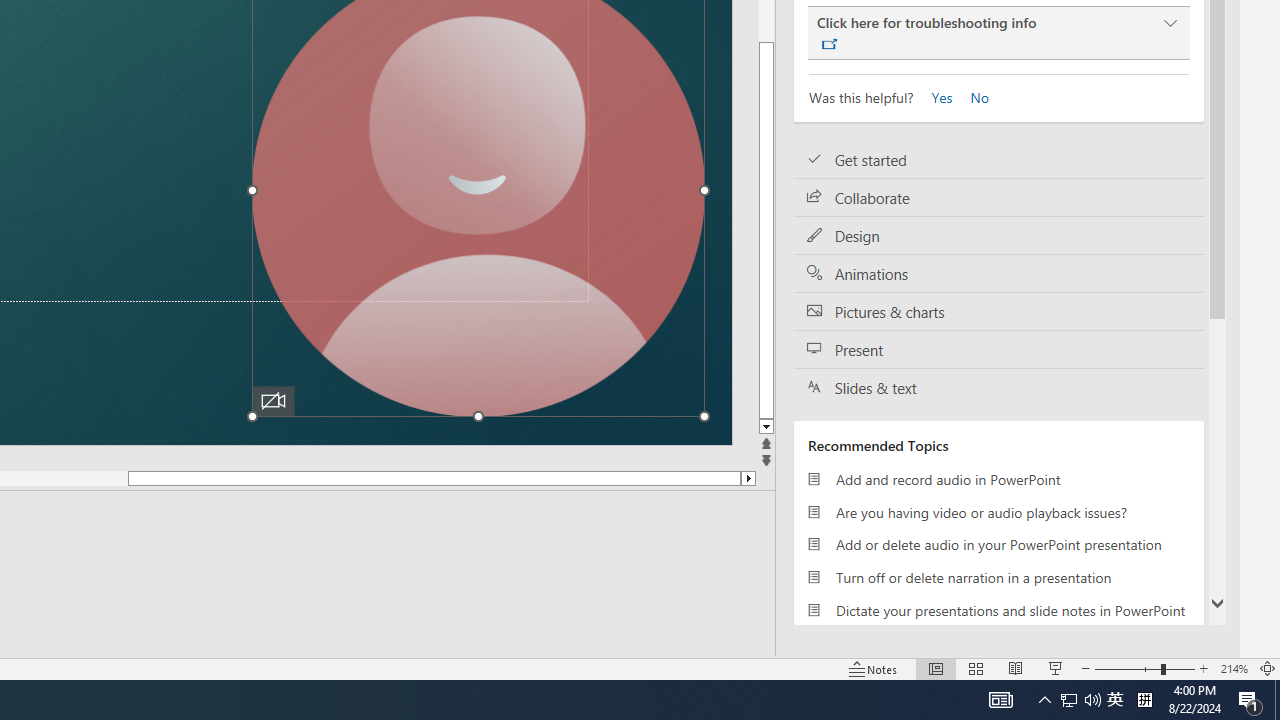  What do you see at coordinates (998, 160) in the screenshot?
I see `Get started` at bounding box center [998, 160].